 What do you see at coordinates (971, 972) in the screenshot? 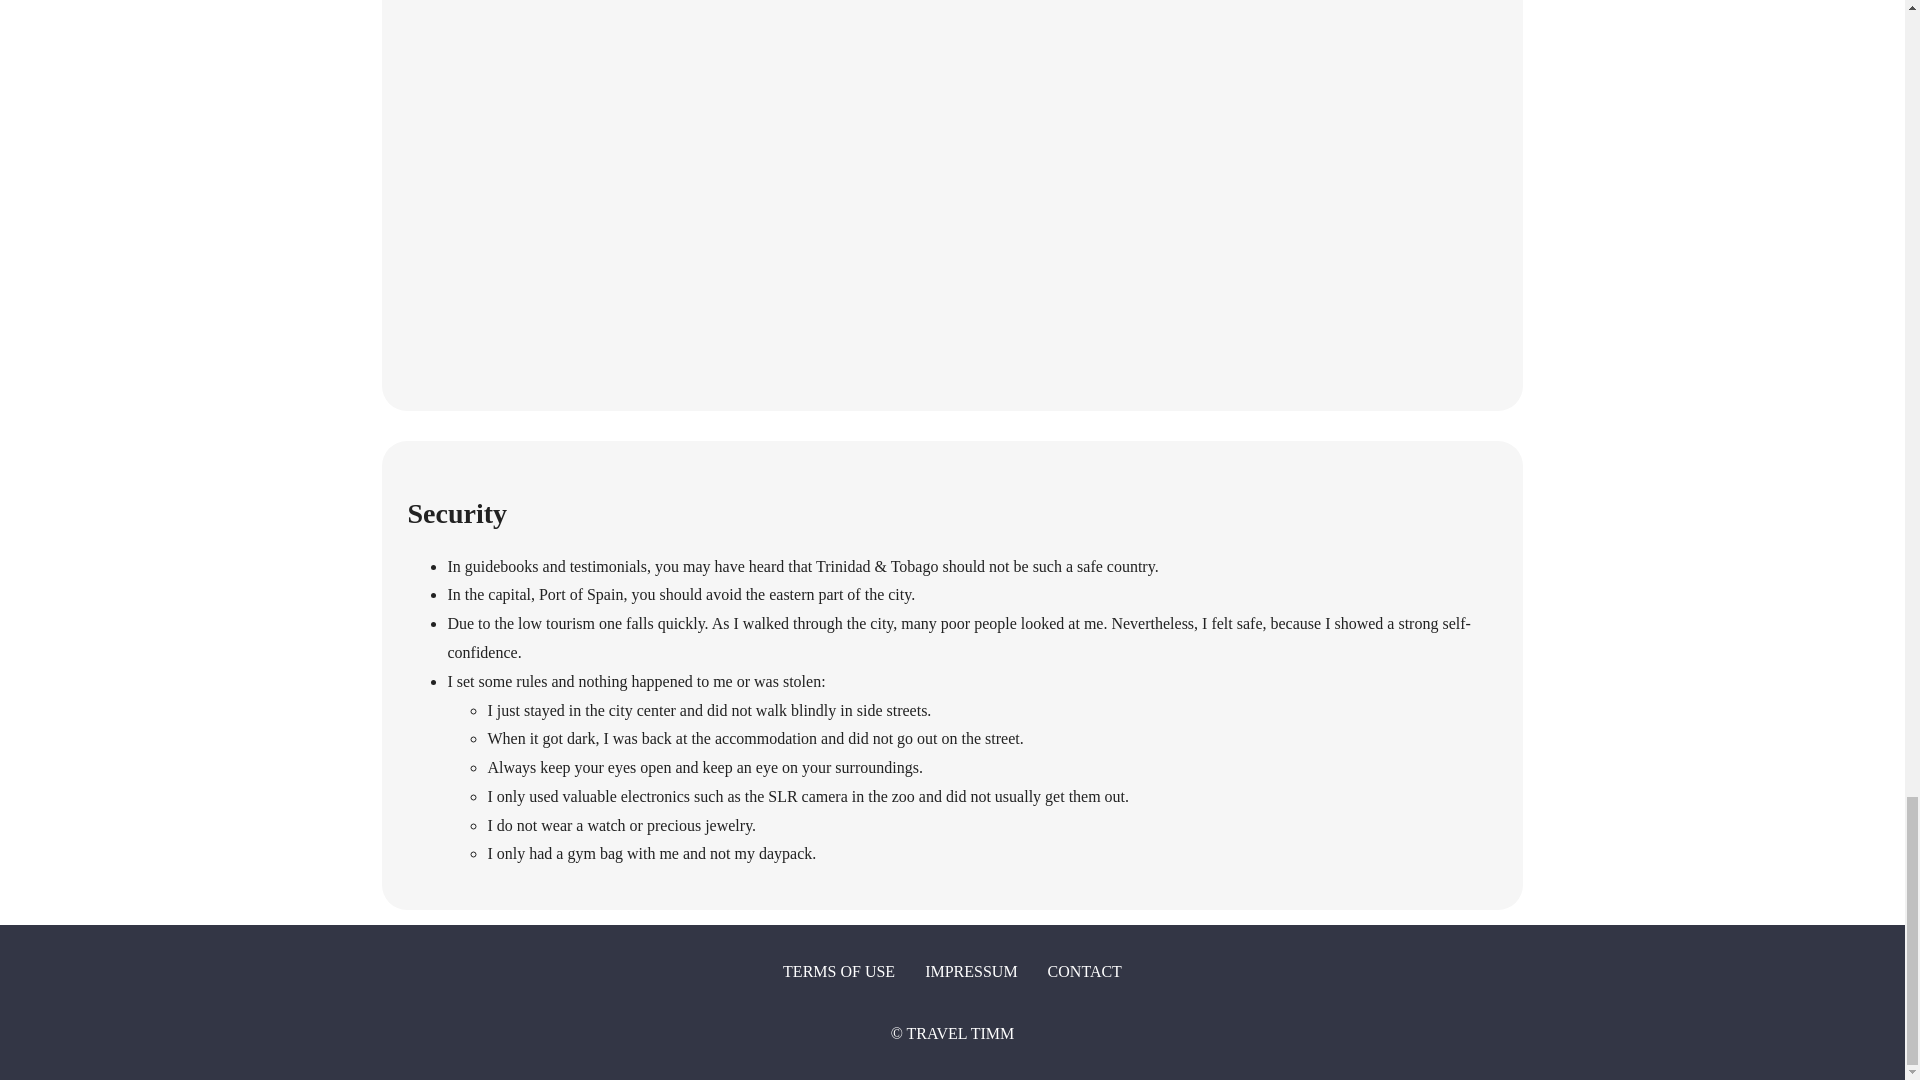
I see `IMPRESSUM` at bounding box center [971, 972].